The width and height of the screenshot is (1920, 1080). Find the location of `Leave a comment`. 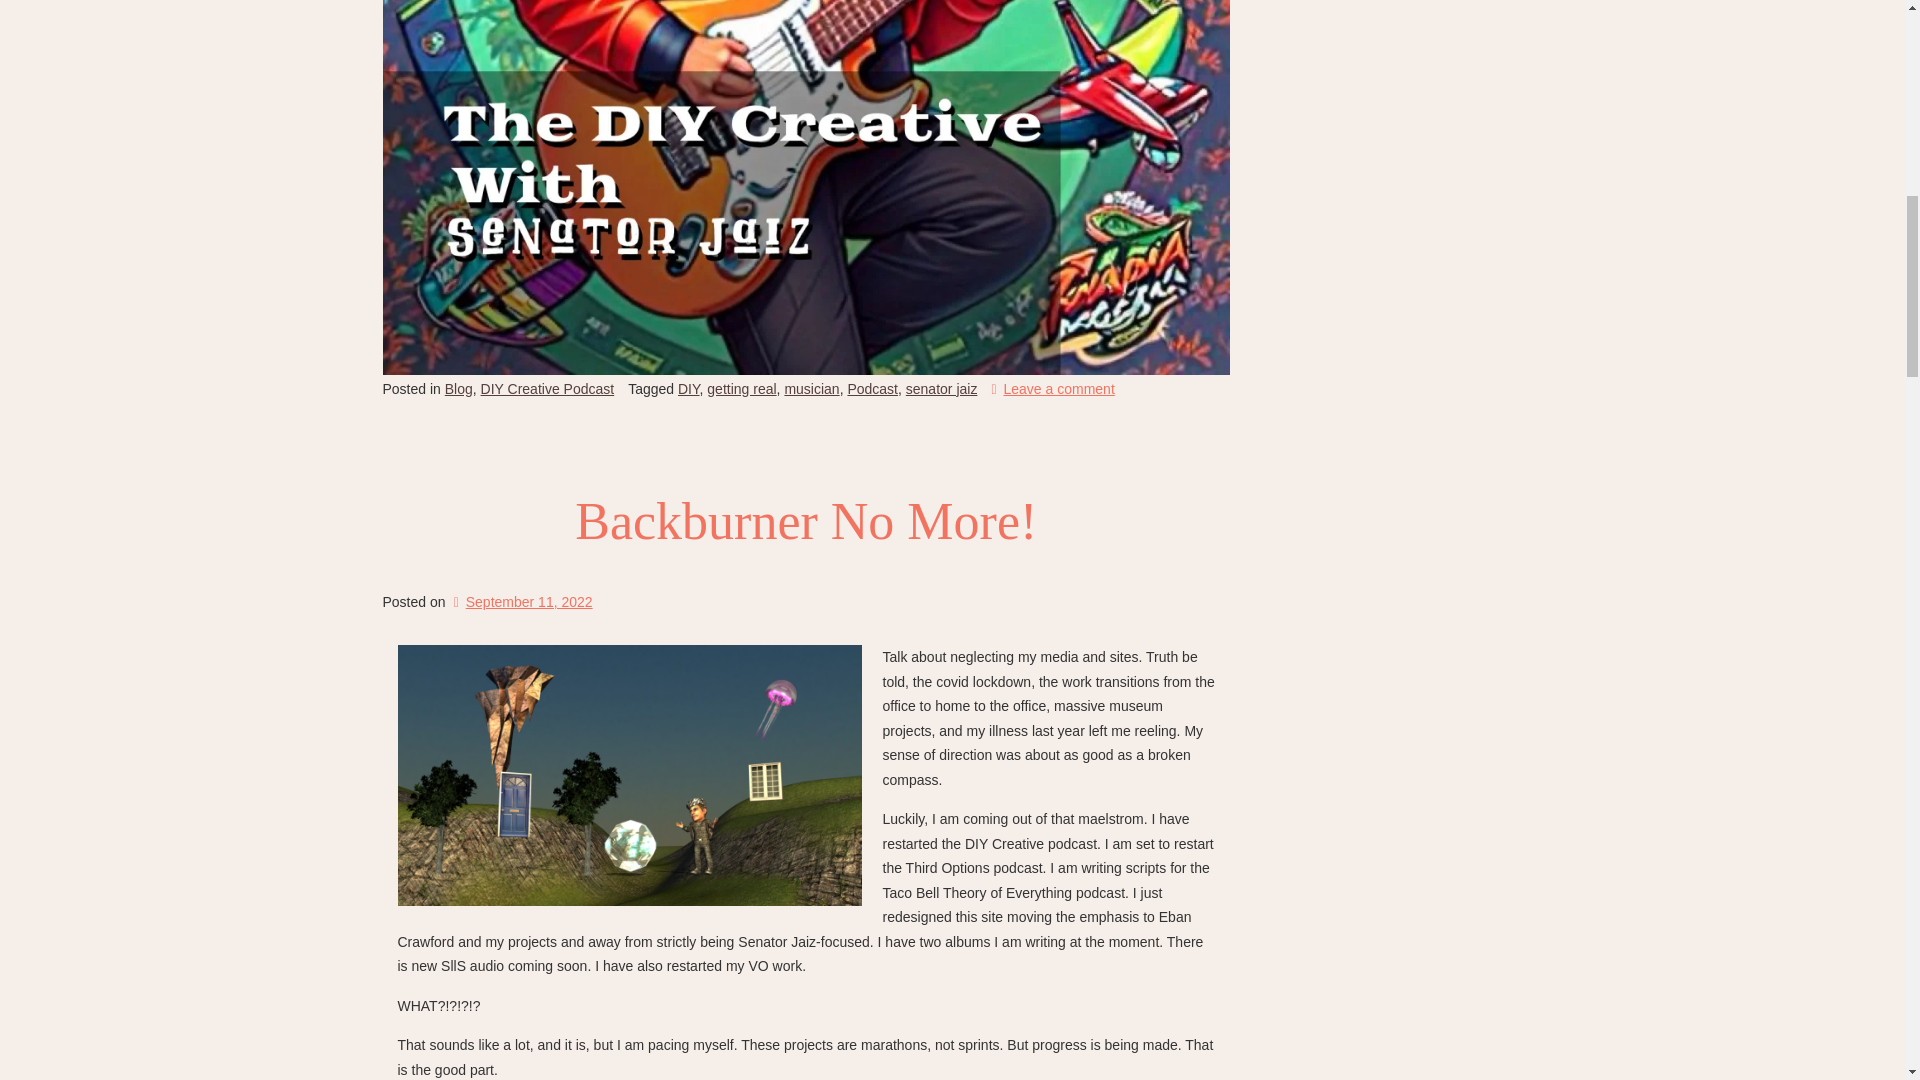

Leave a comment is located at coordinates (1052, 389).